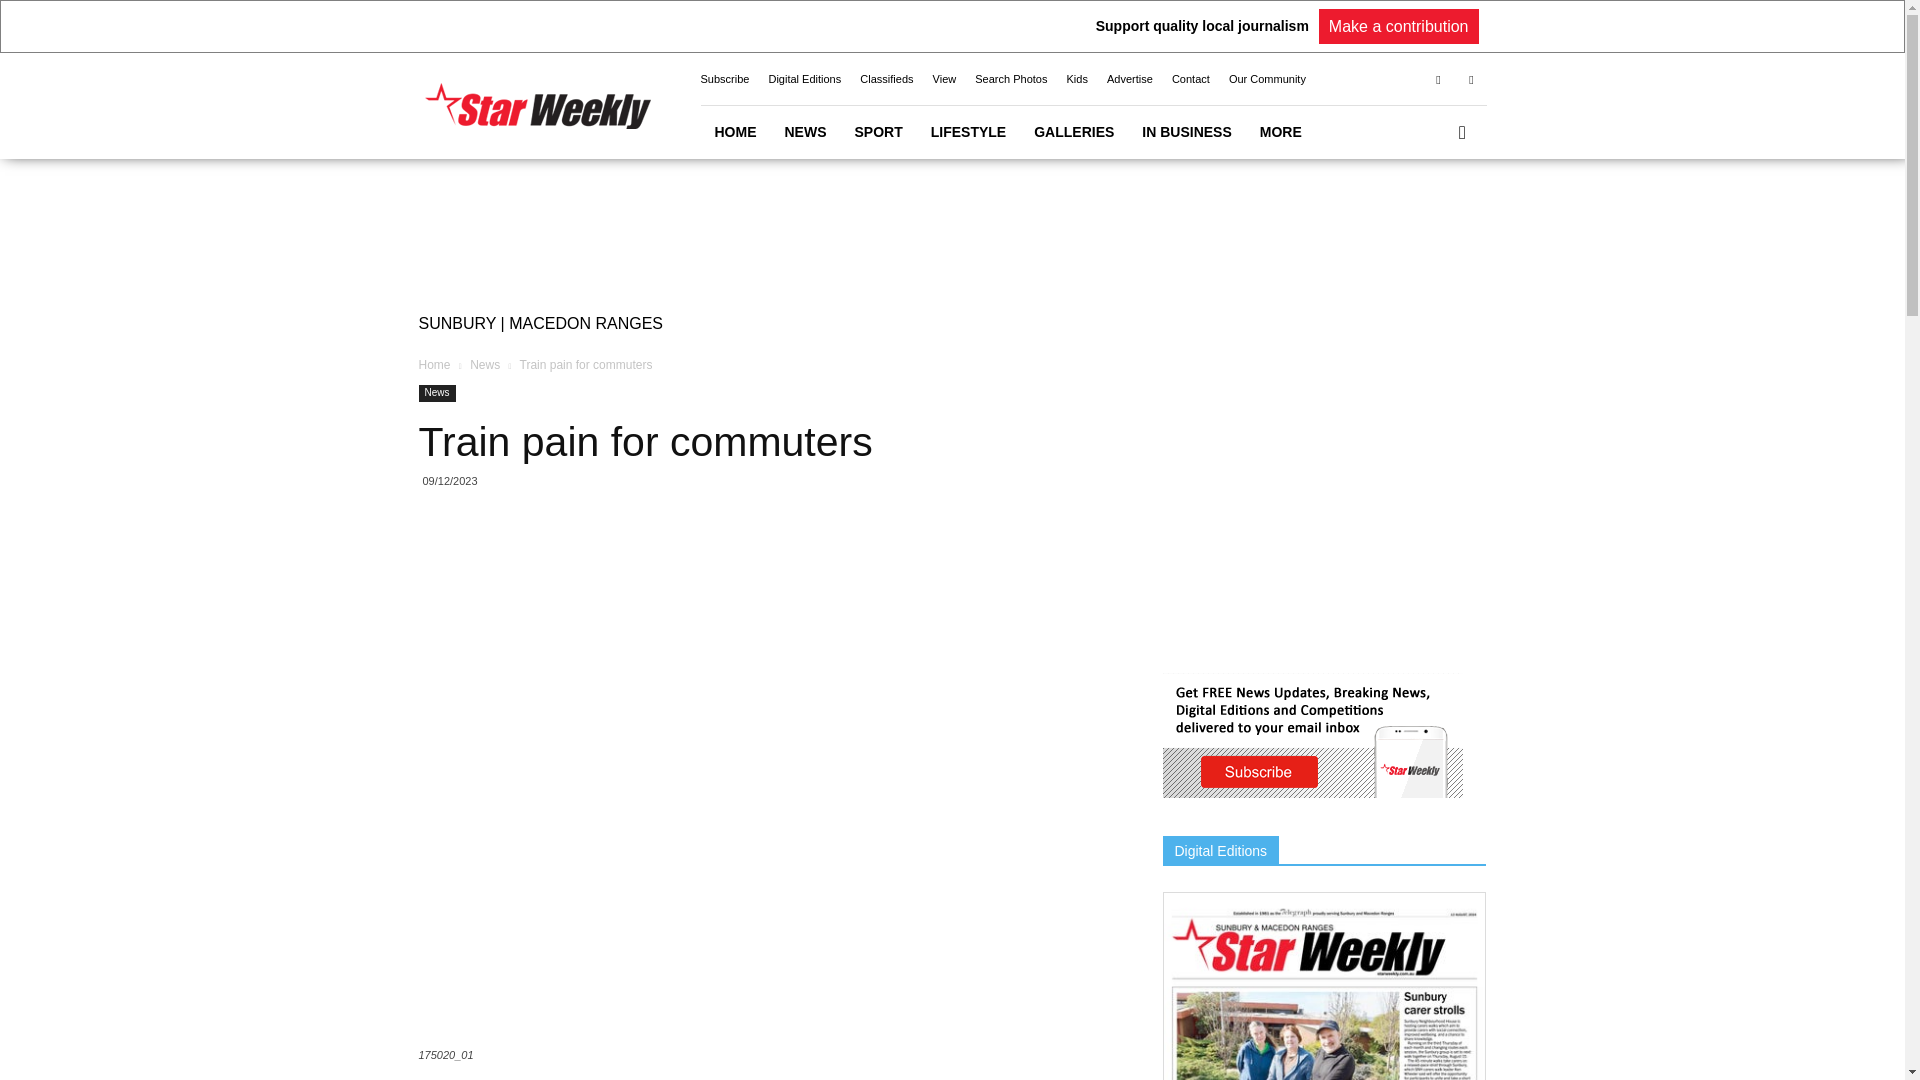 The image size is (1920, 1080). Describe the element at coordinates (1438, 78) in the screenshot. I see `Facebook` at that location.